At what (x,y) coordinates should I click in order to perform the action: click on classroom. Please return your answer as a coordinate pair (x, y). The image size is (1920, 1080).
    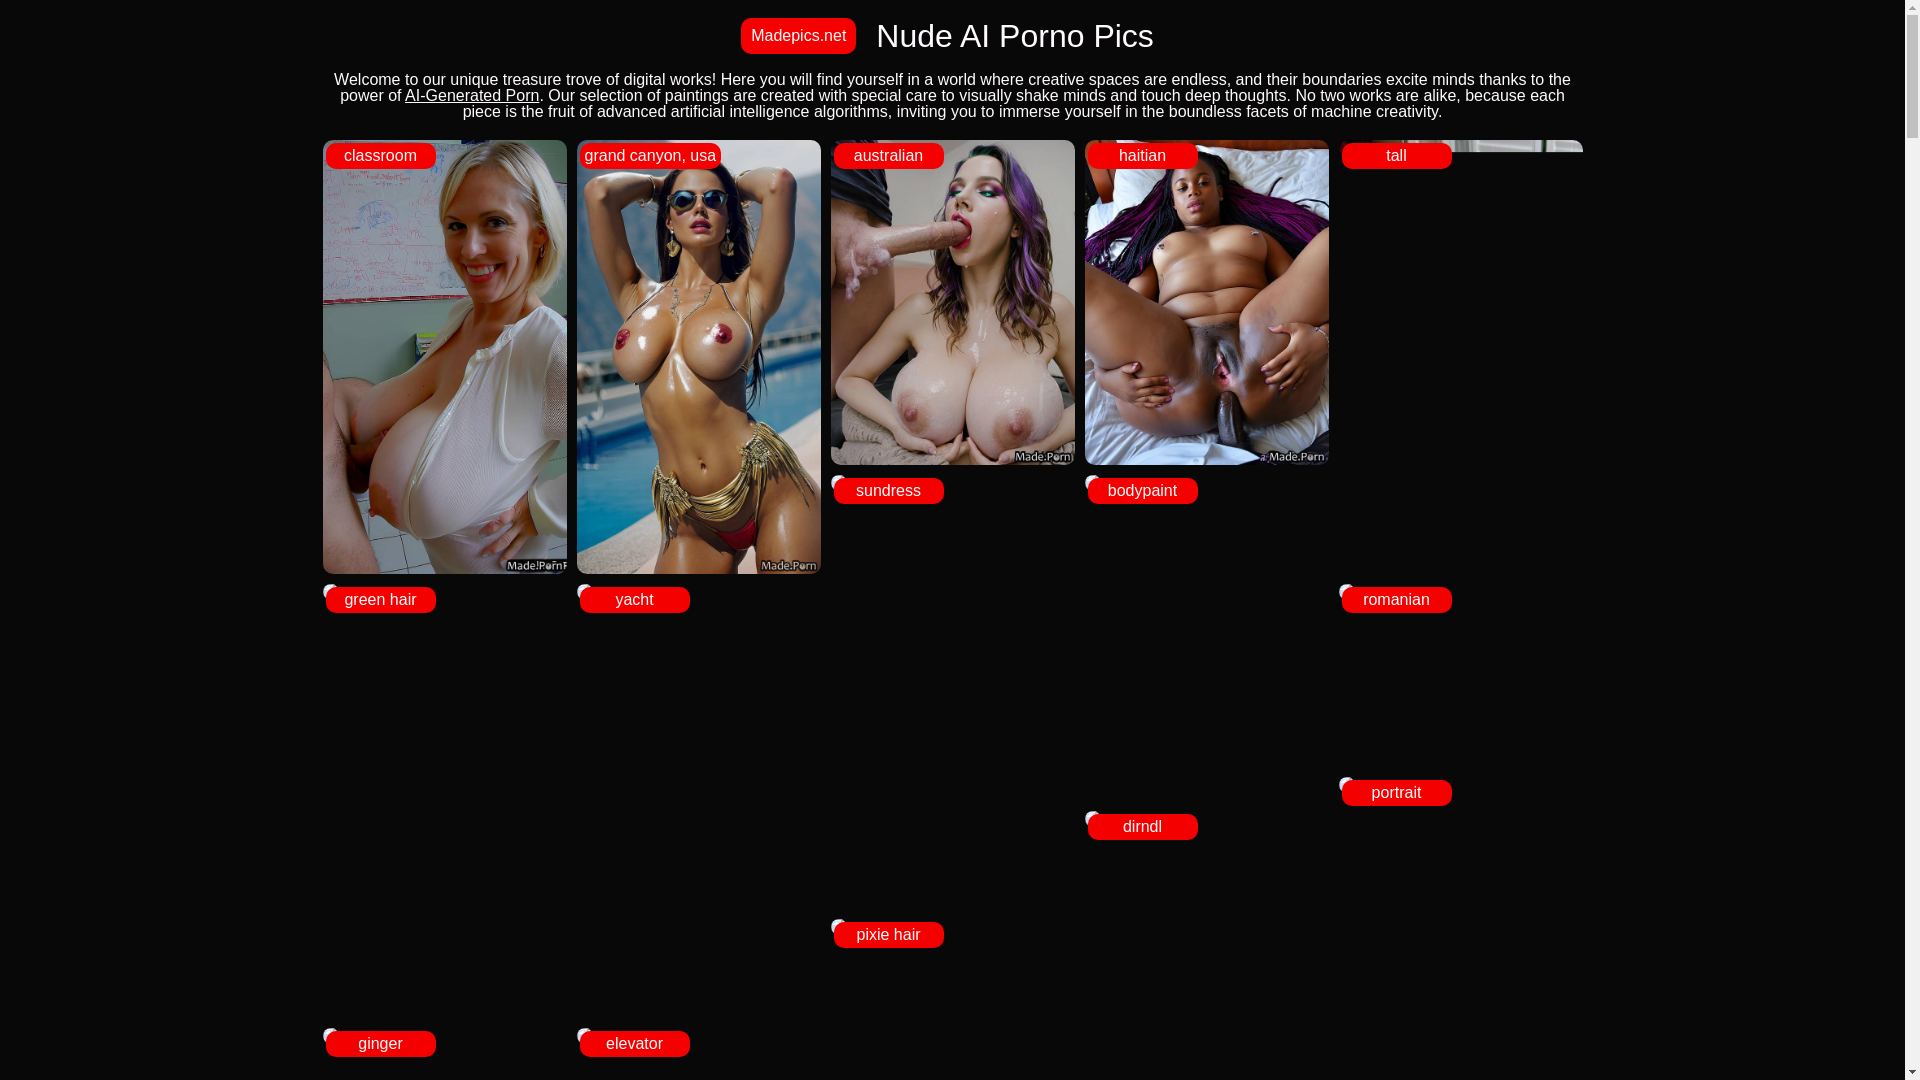
    Looking at the image, I should click on (444, 356).